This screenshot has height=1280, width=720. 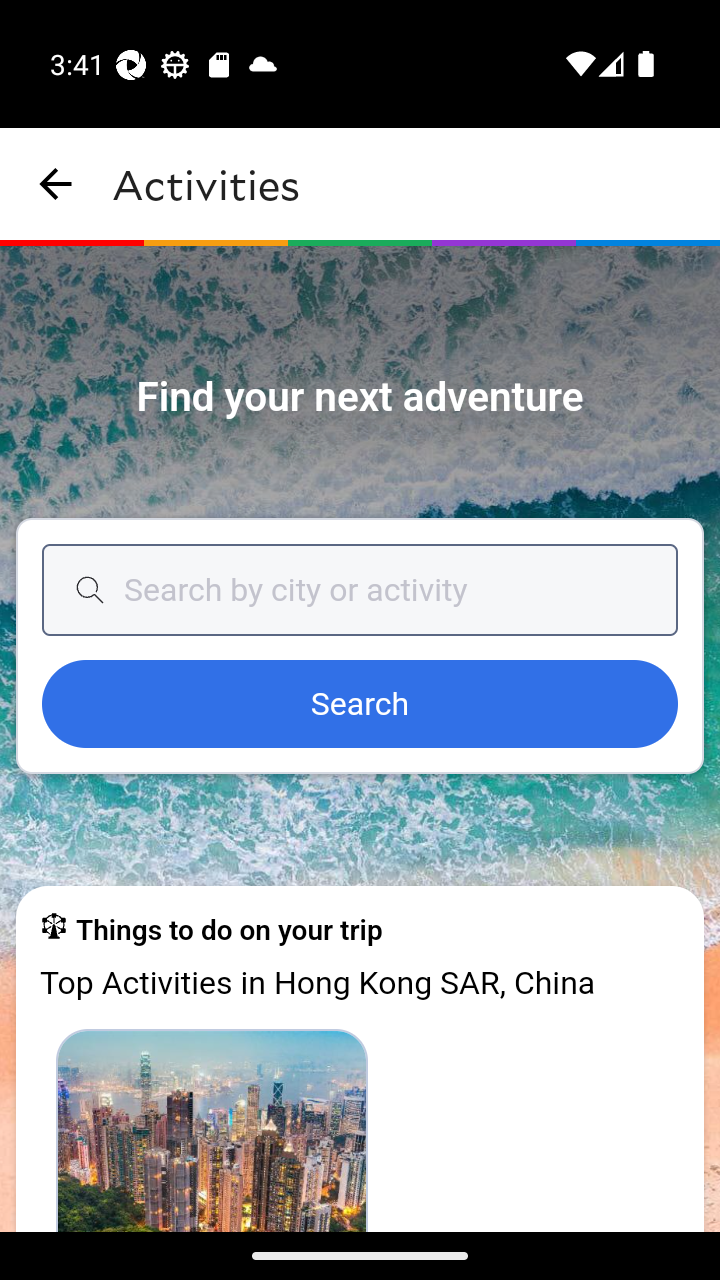 I want to click on navigation_button, so click(x=56, y=184).